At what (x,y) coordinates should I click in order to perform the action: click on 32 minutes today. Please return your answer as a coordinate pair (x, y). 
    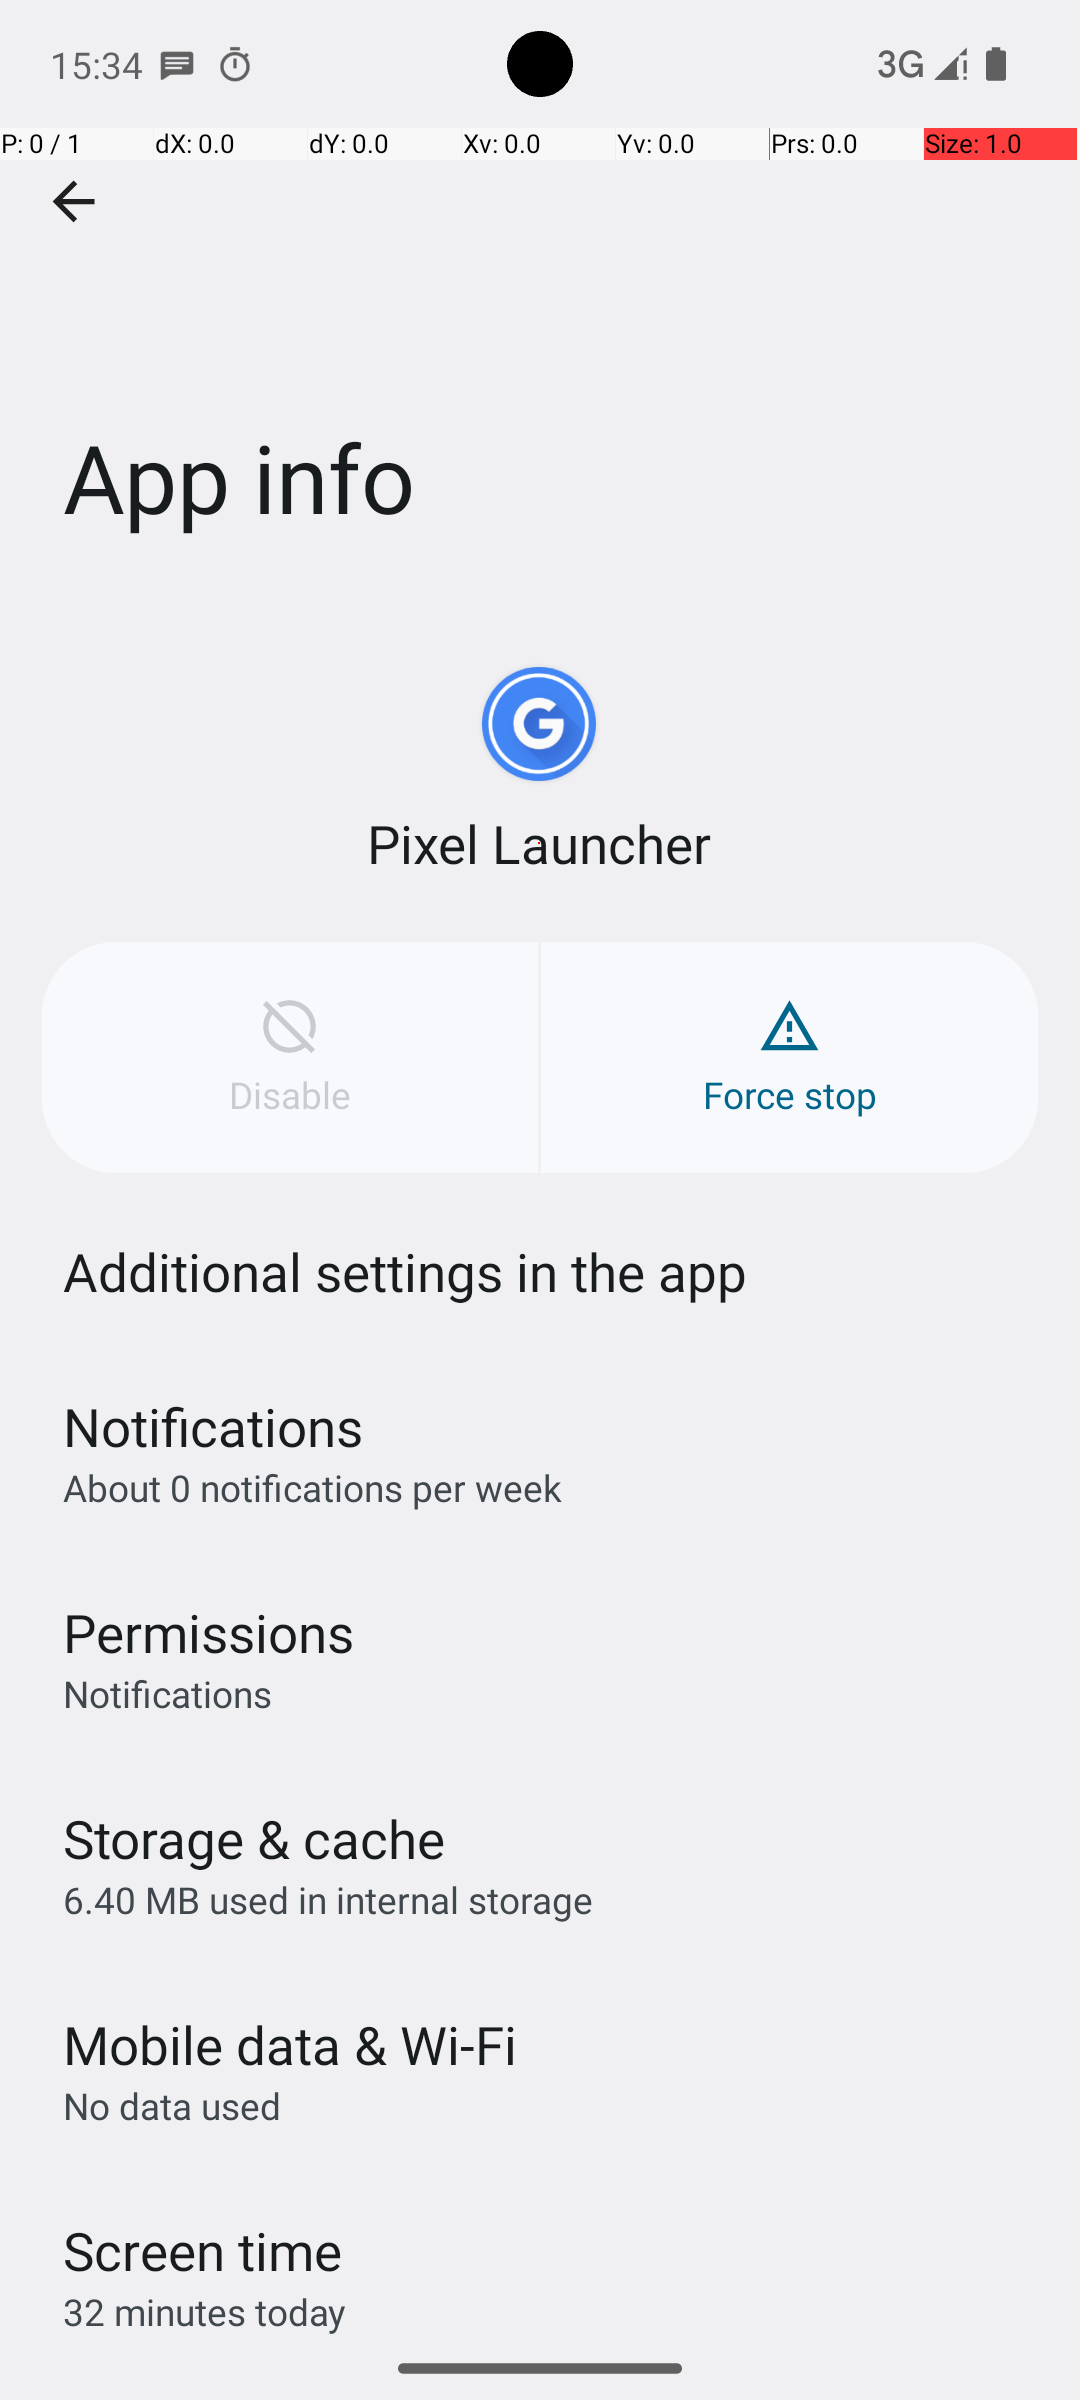
    Looking at the image, I should click on (205, 2312).